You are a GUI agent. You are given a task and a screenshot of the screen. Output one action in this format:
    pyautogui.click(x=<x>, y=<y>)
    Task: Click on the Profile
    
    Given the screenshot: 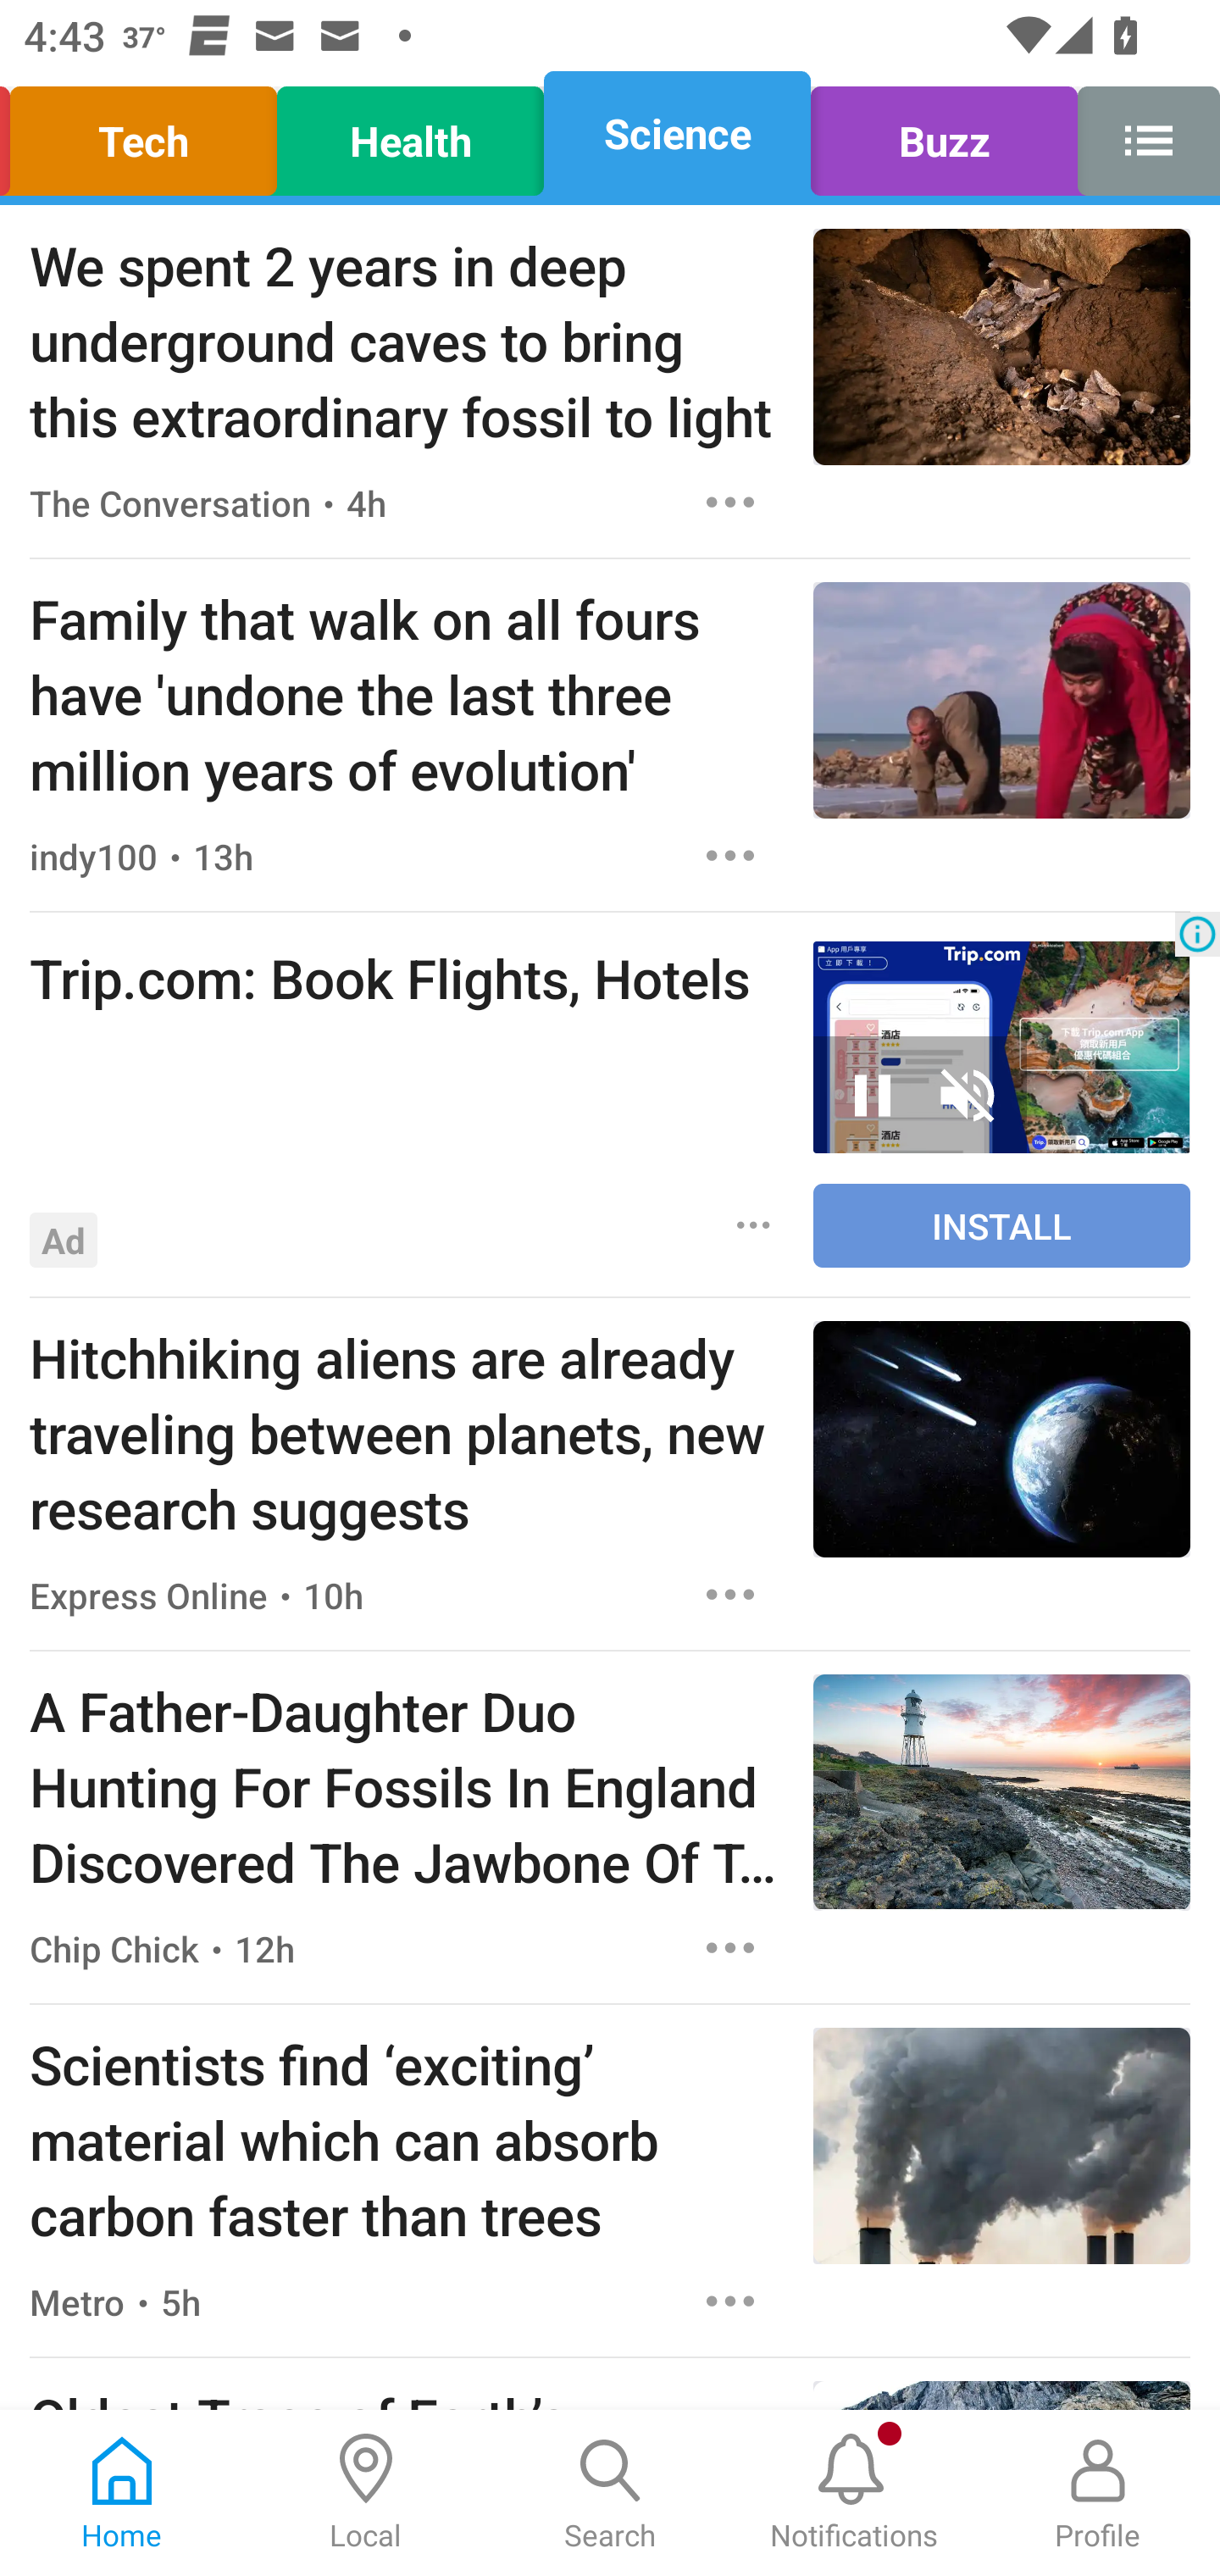 What is the action you would take?
    pyautogui.click(x=1098, y=2493)
    